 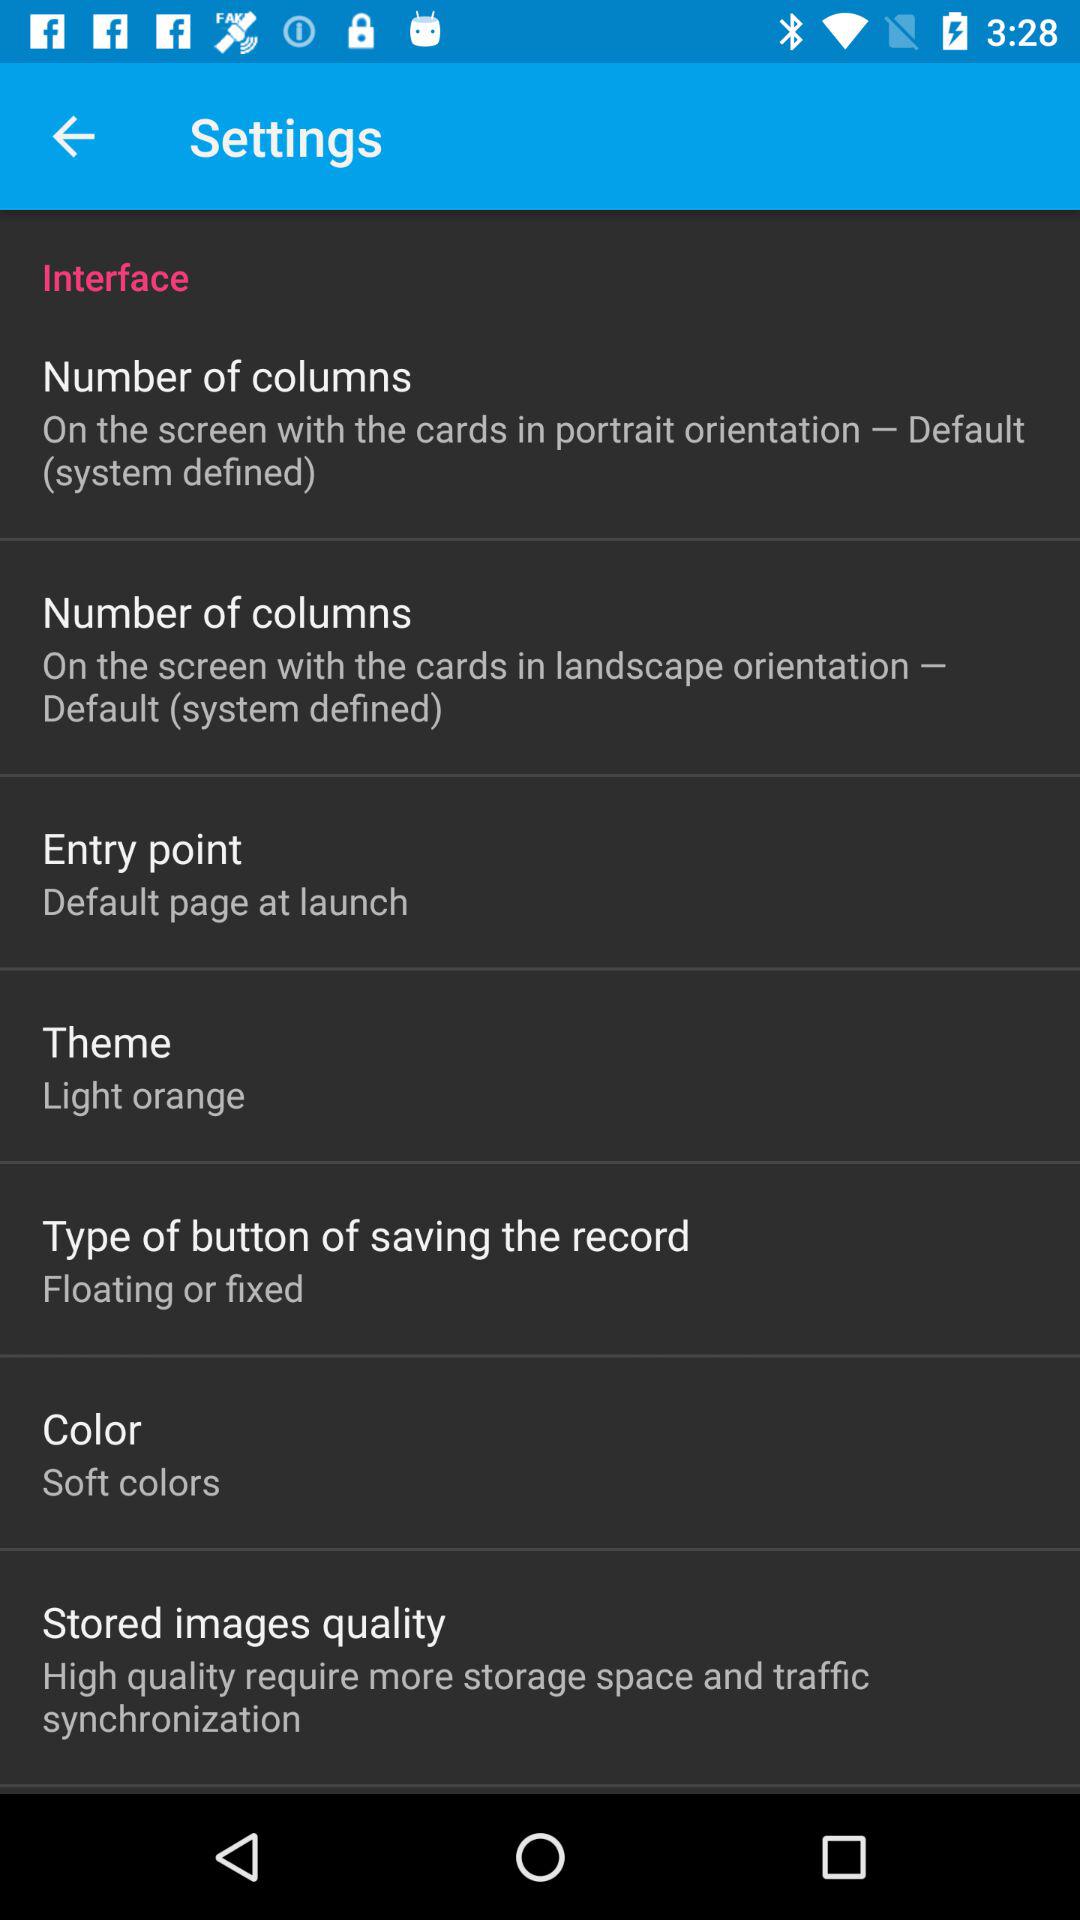 I want to click on press the item above theme, so click(x=225, y=900).